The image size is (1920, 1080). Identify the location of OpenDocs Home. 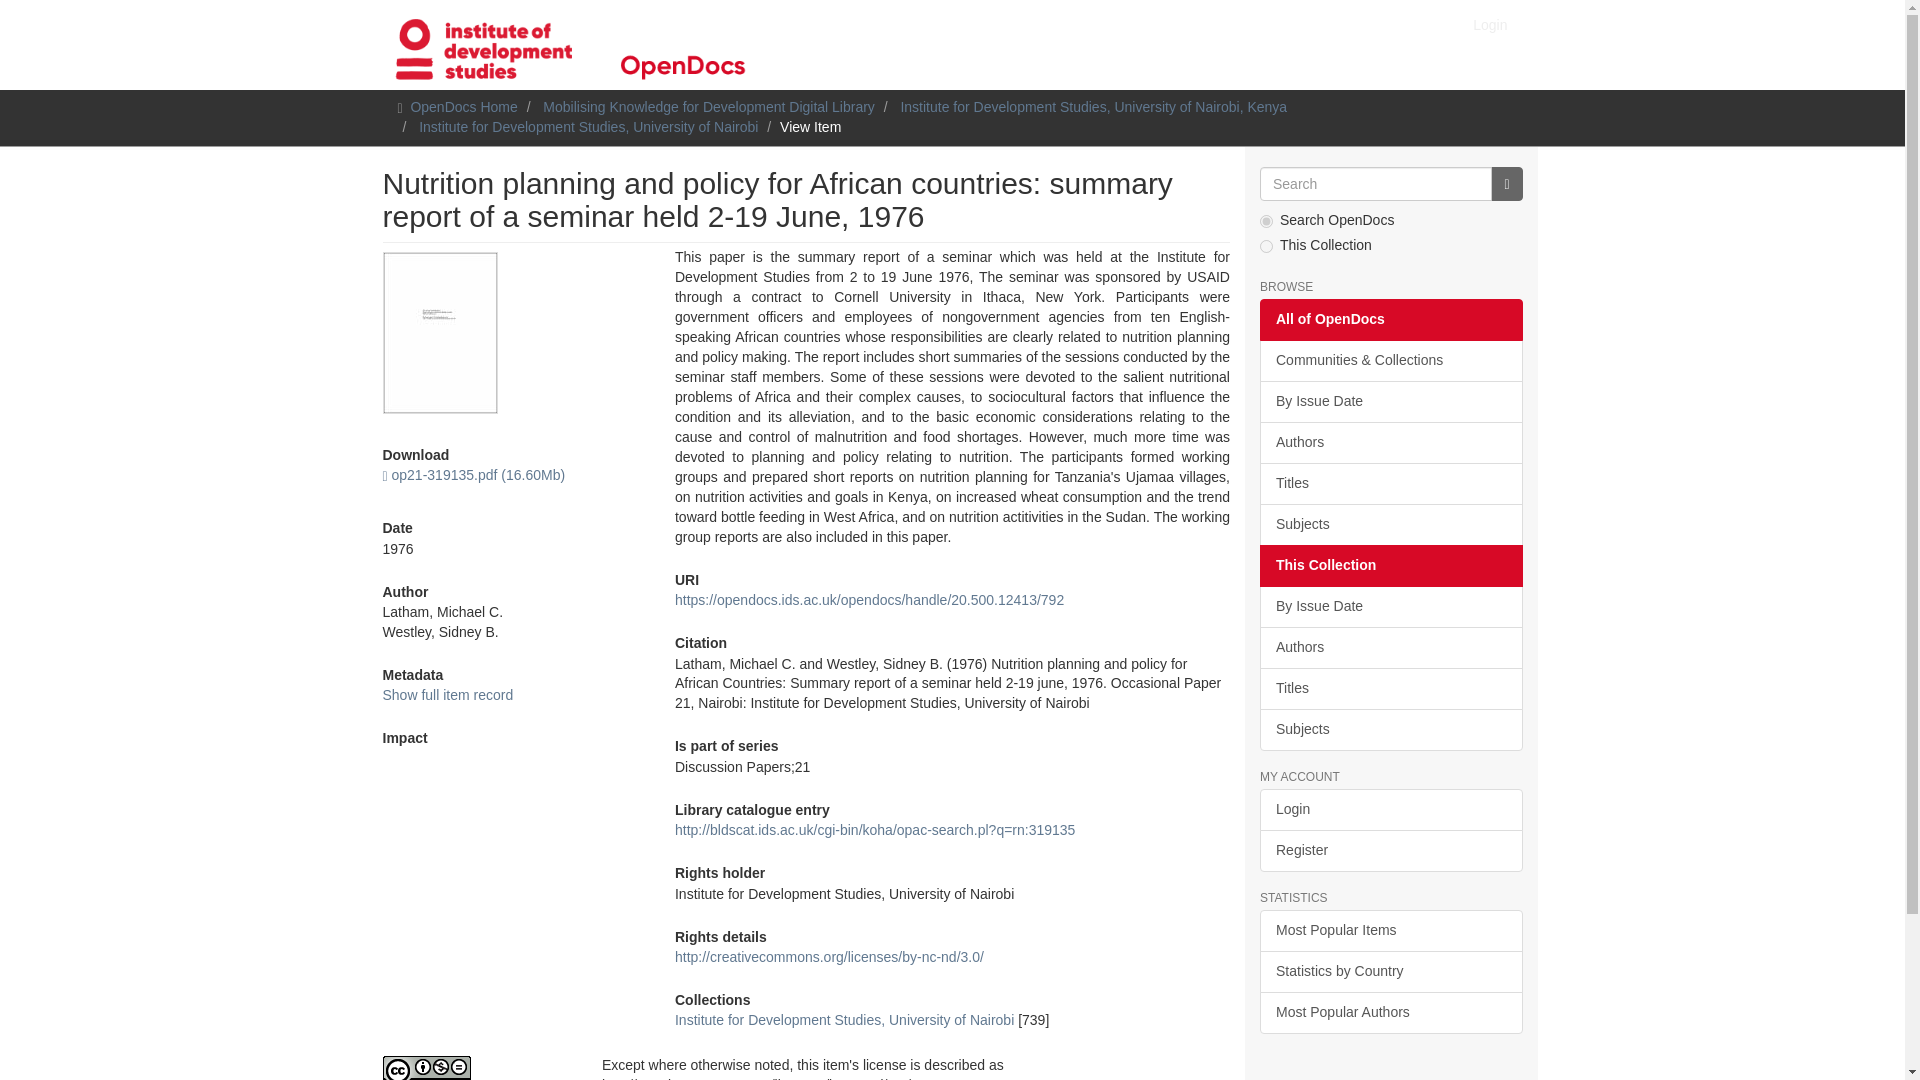
(463, 106).